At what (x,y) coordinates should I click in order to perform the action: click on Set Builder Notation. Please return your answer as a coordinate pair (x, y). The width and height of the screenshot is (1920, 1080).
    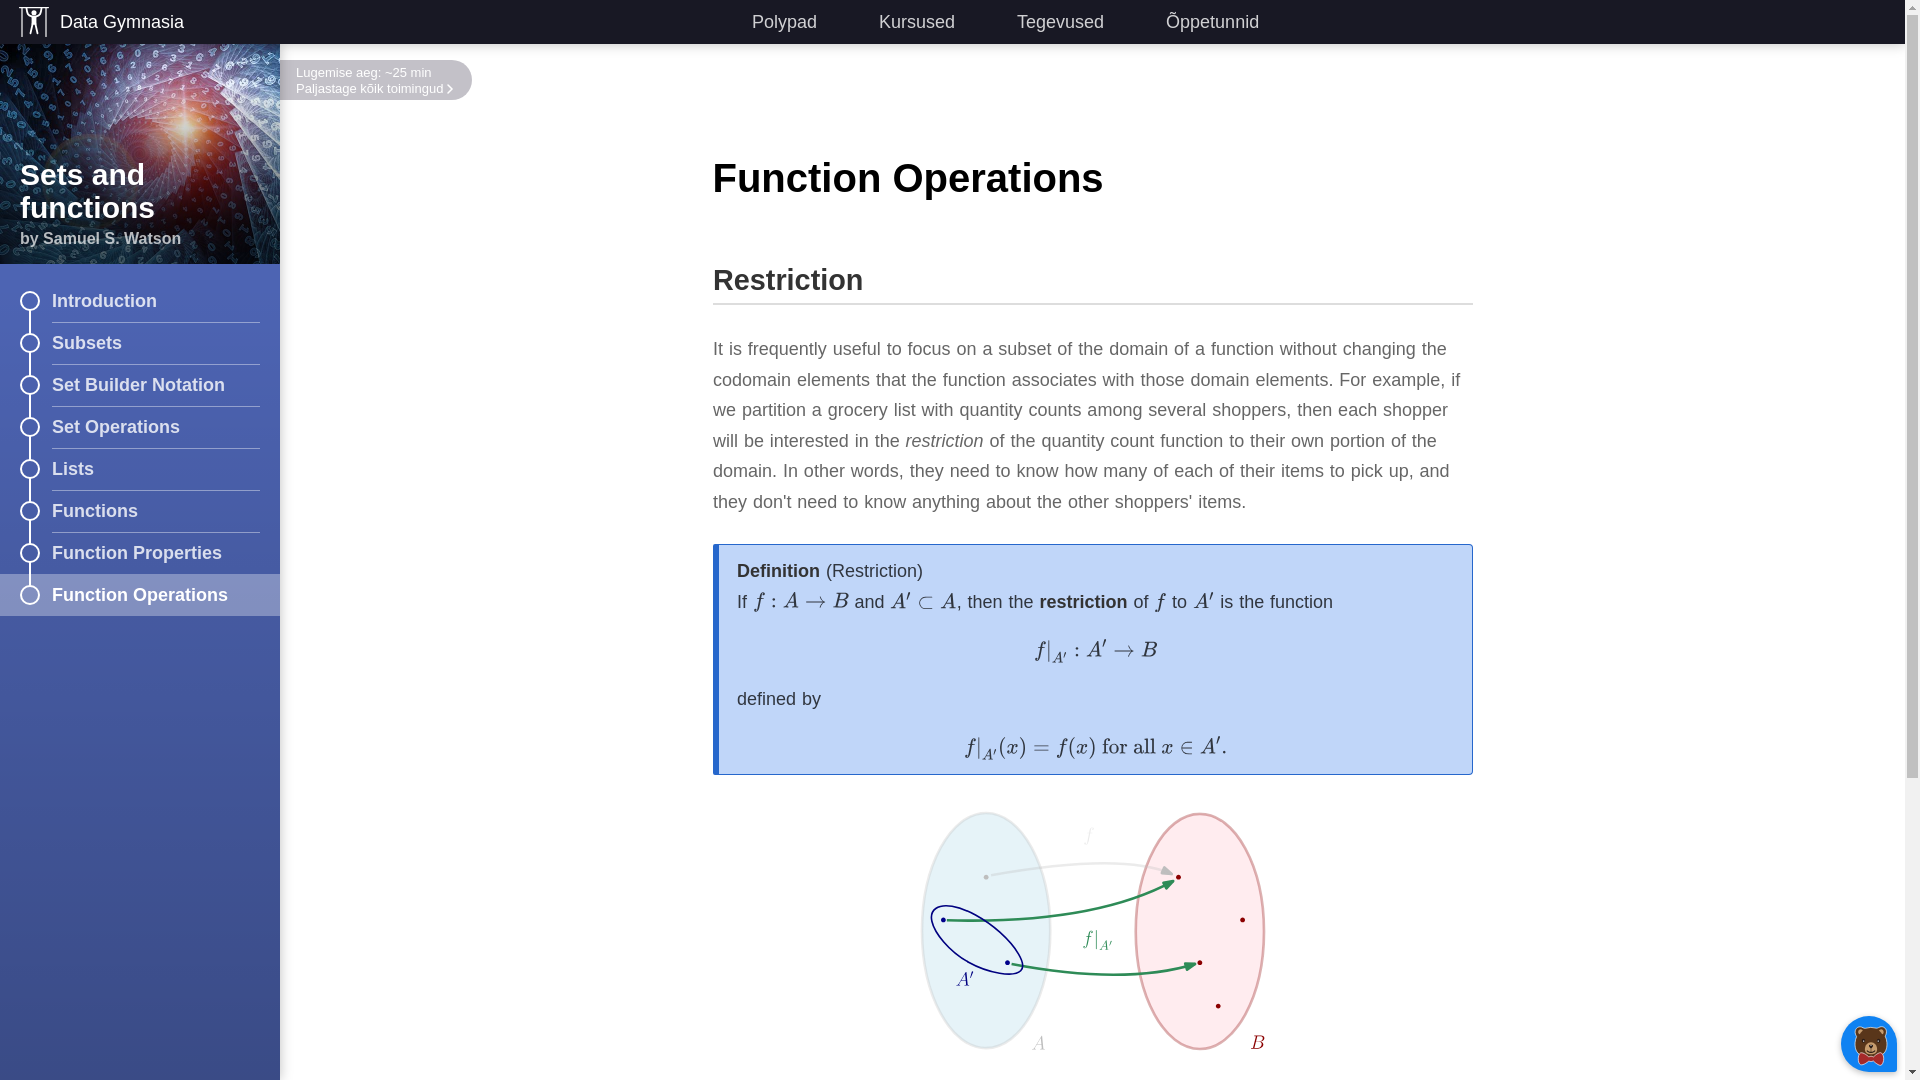
    Looking at the image, I should click on (140, 384).